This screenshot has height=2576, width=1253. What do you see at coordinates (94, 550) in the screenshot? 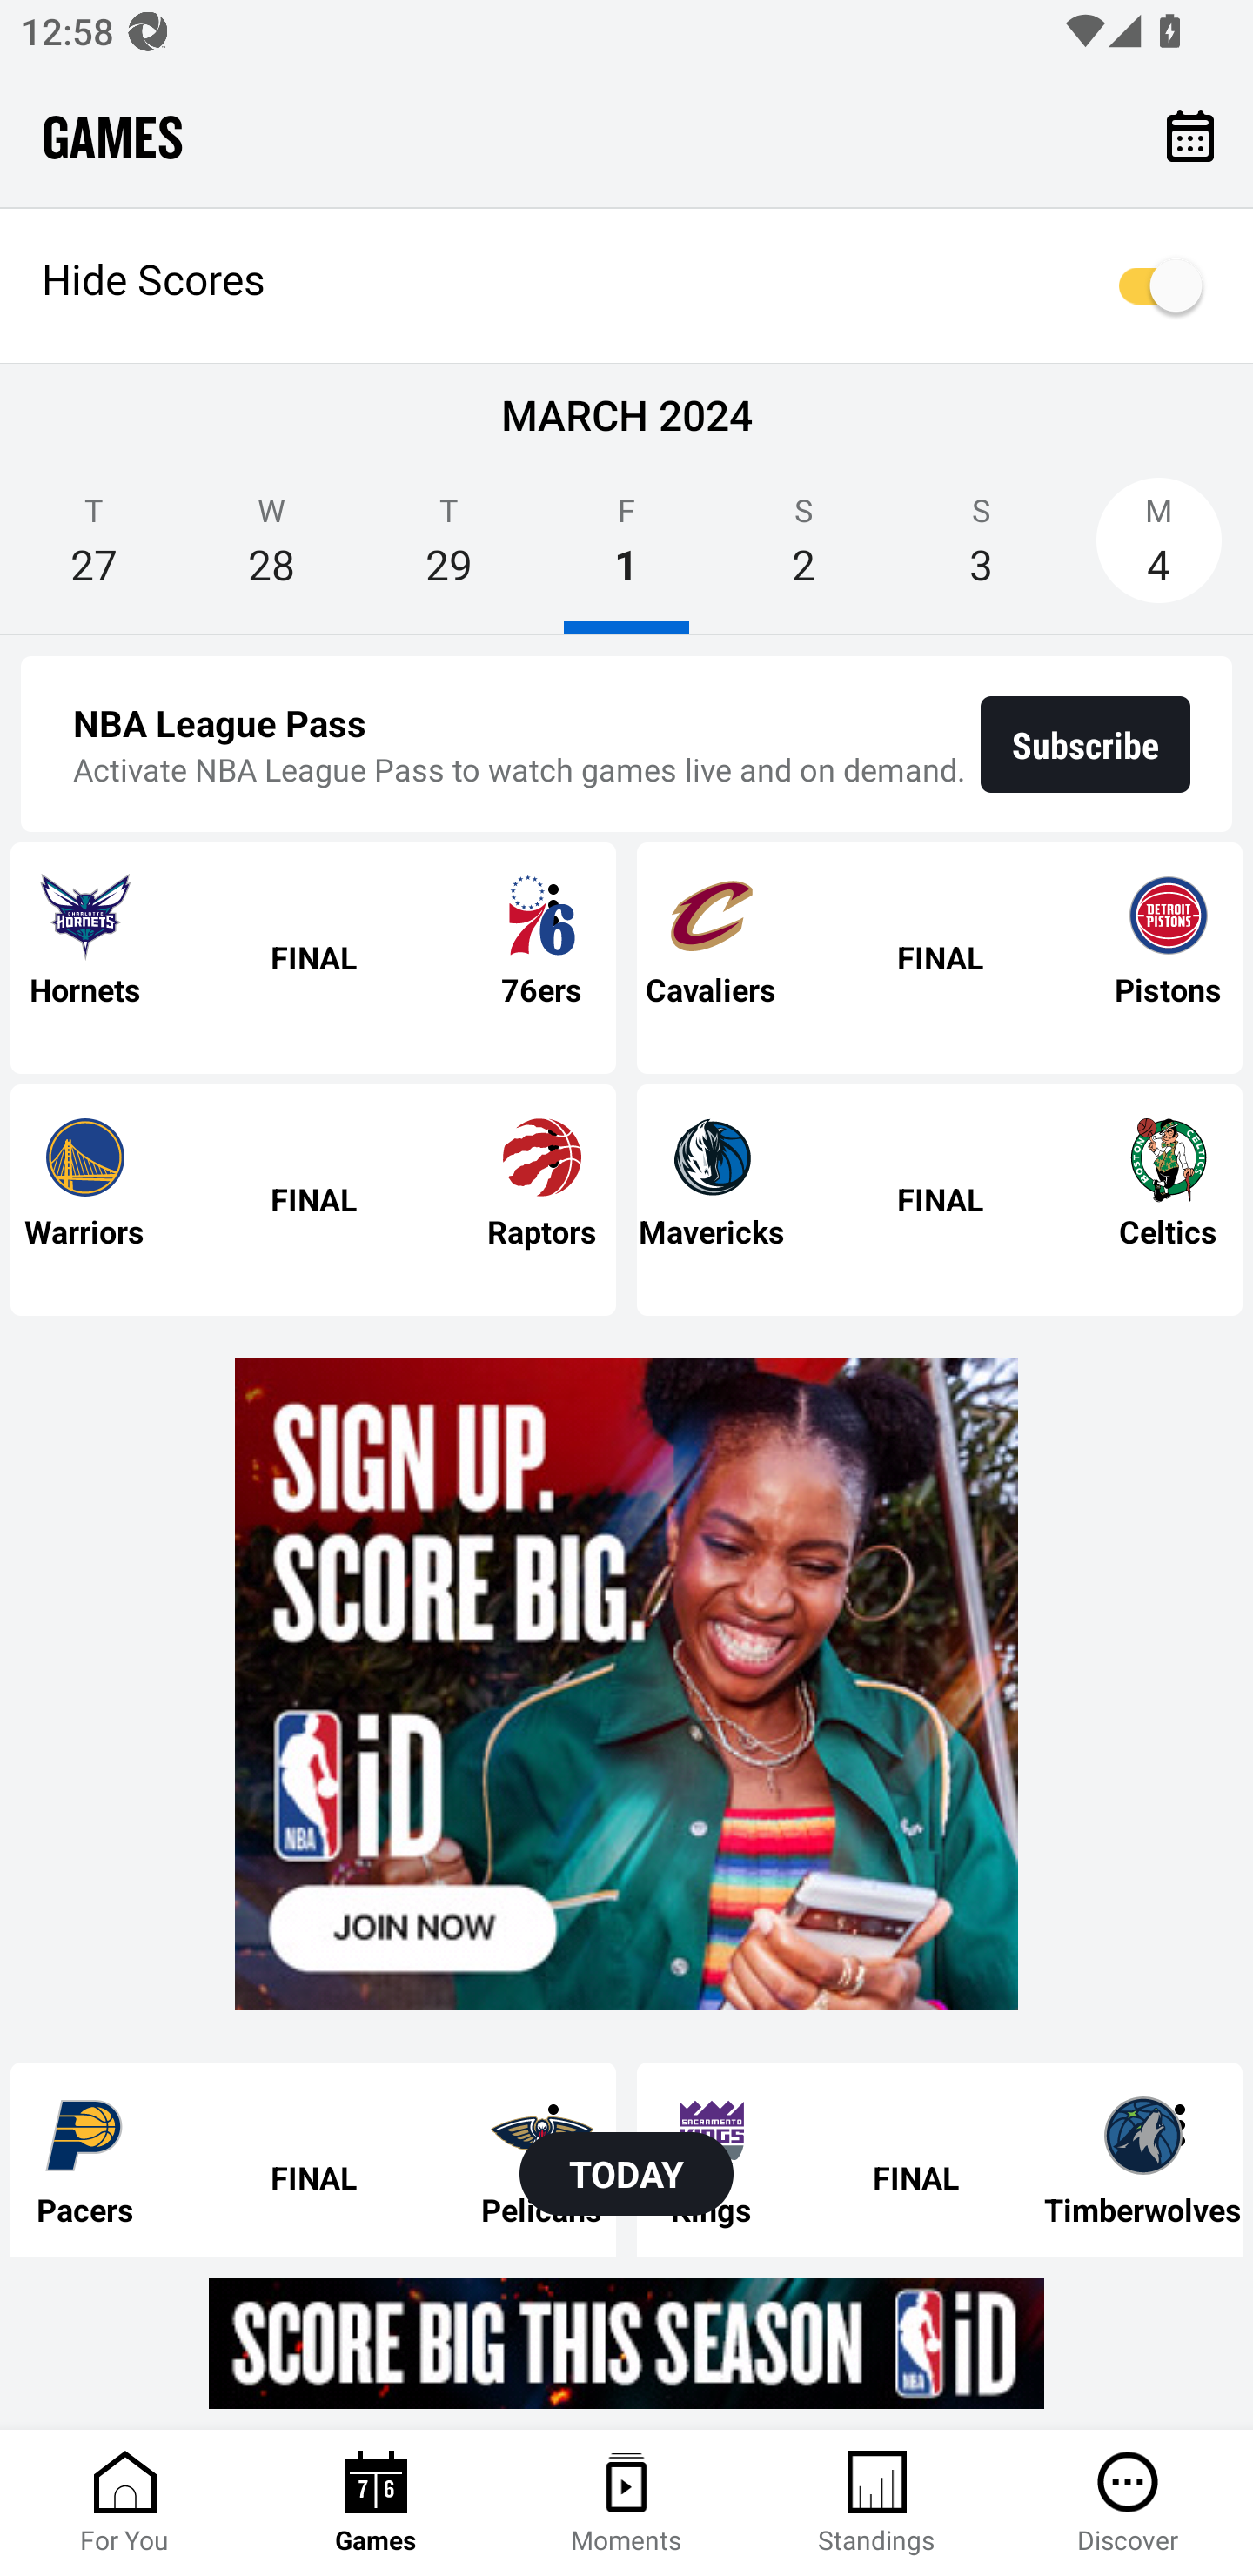
I see `T 27` at bounding box center [94, 550].